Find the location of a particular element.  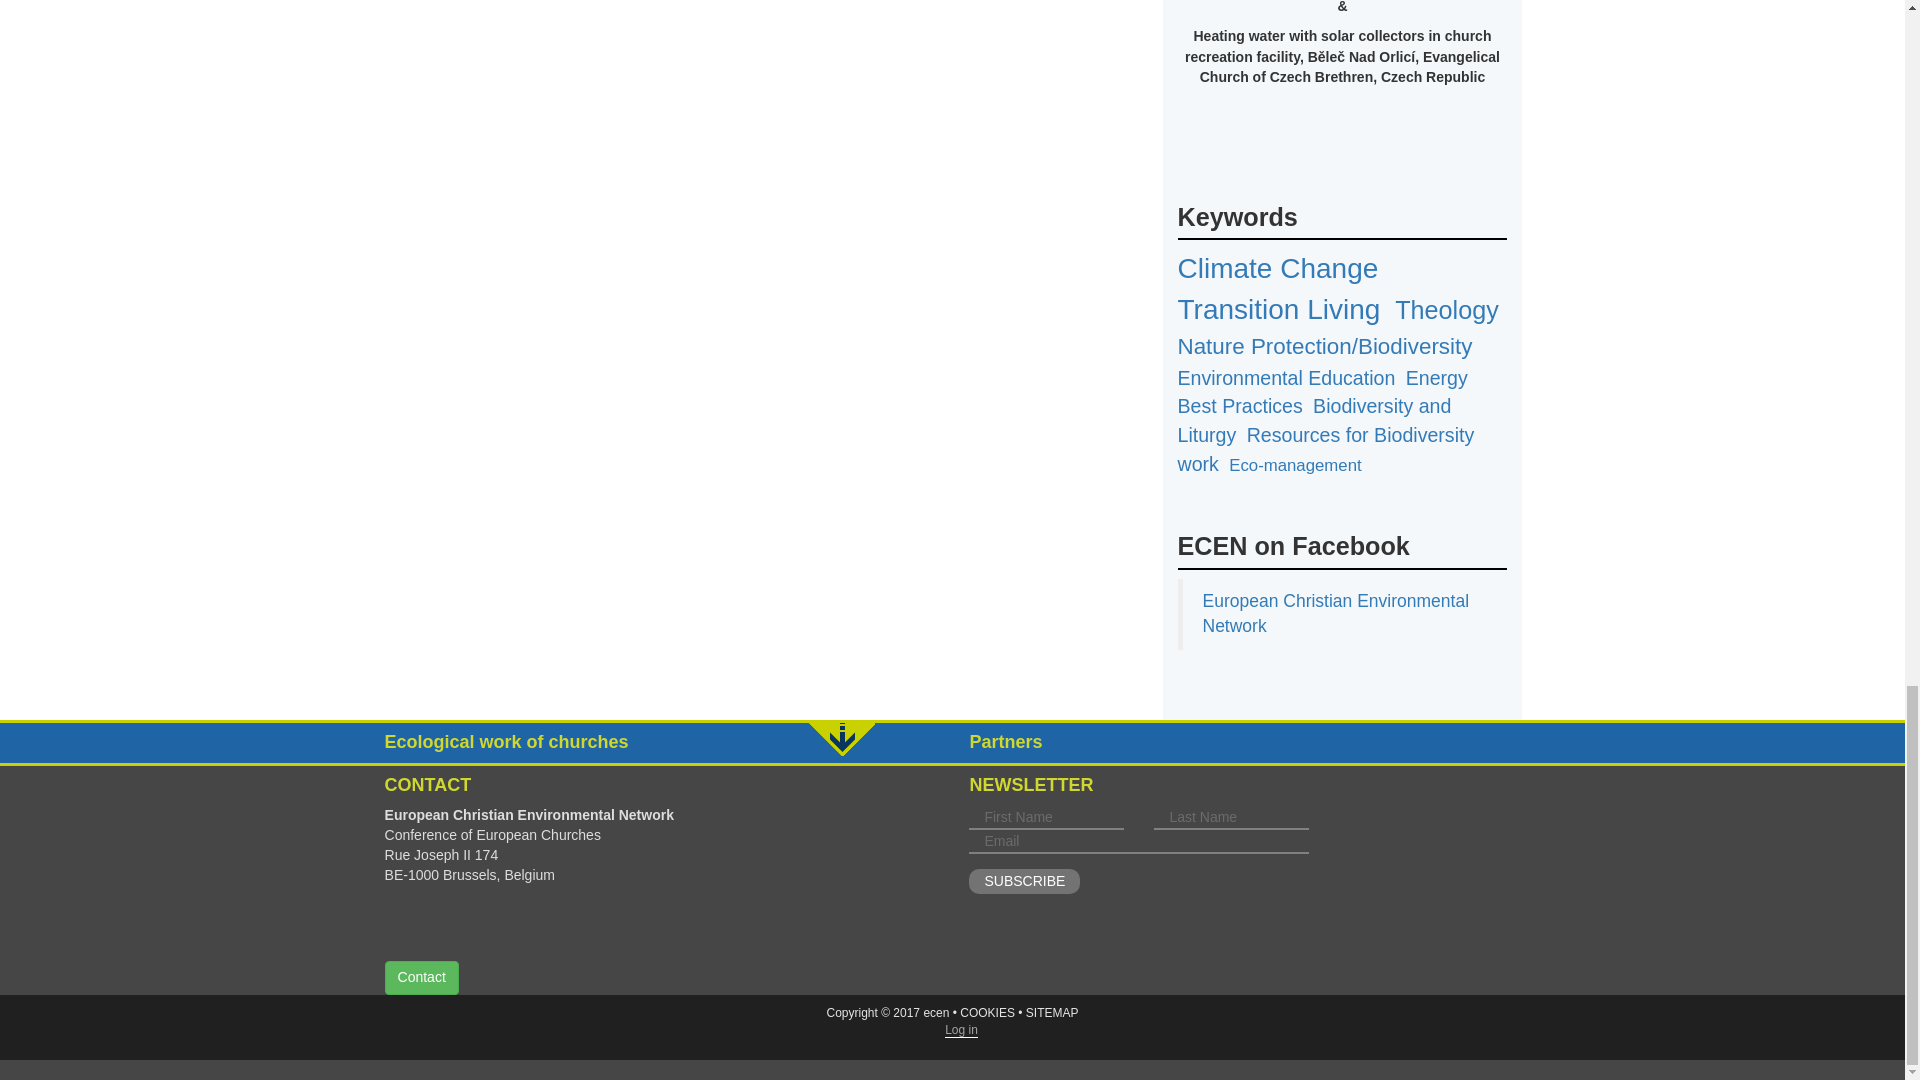

Theology is located at coordinates (1447, 310).